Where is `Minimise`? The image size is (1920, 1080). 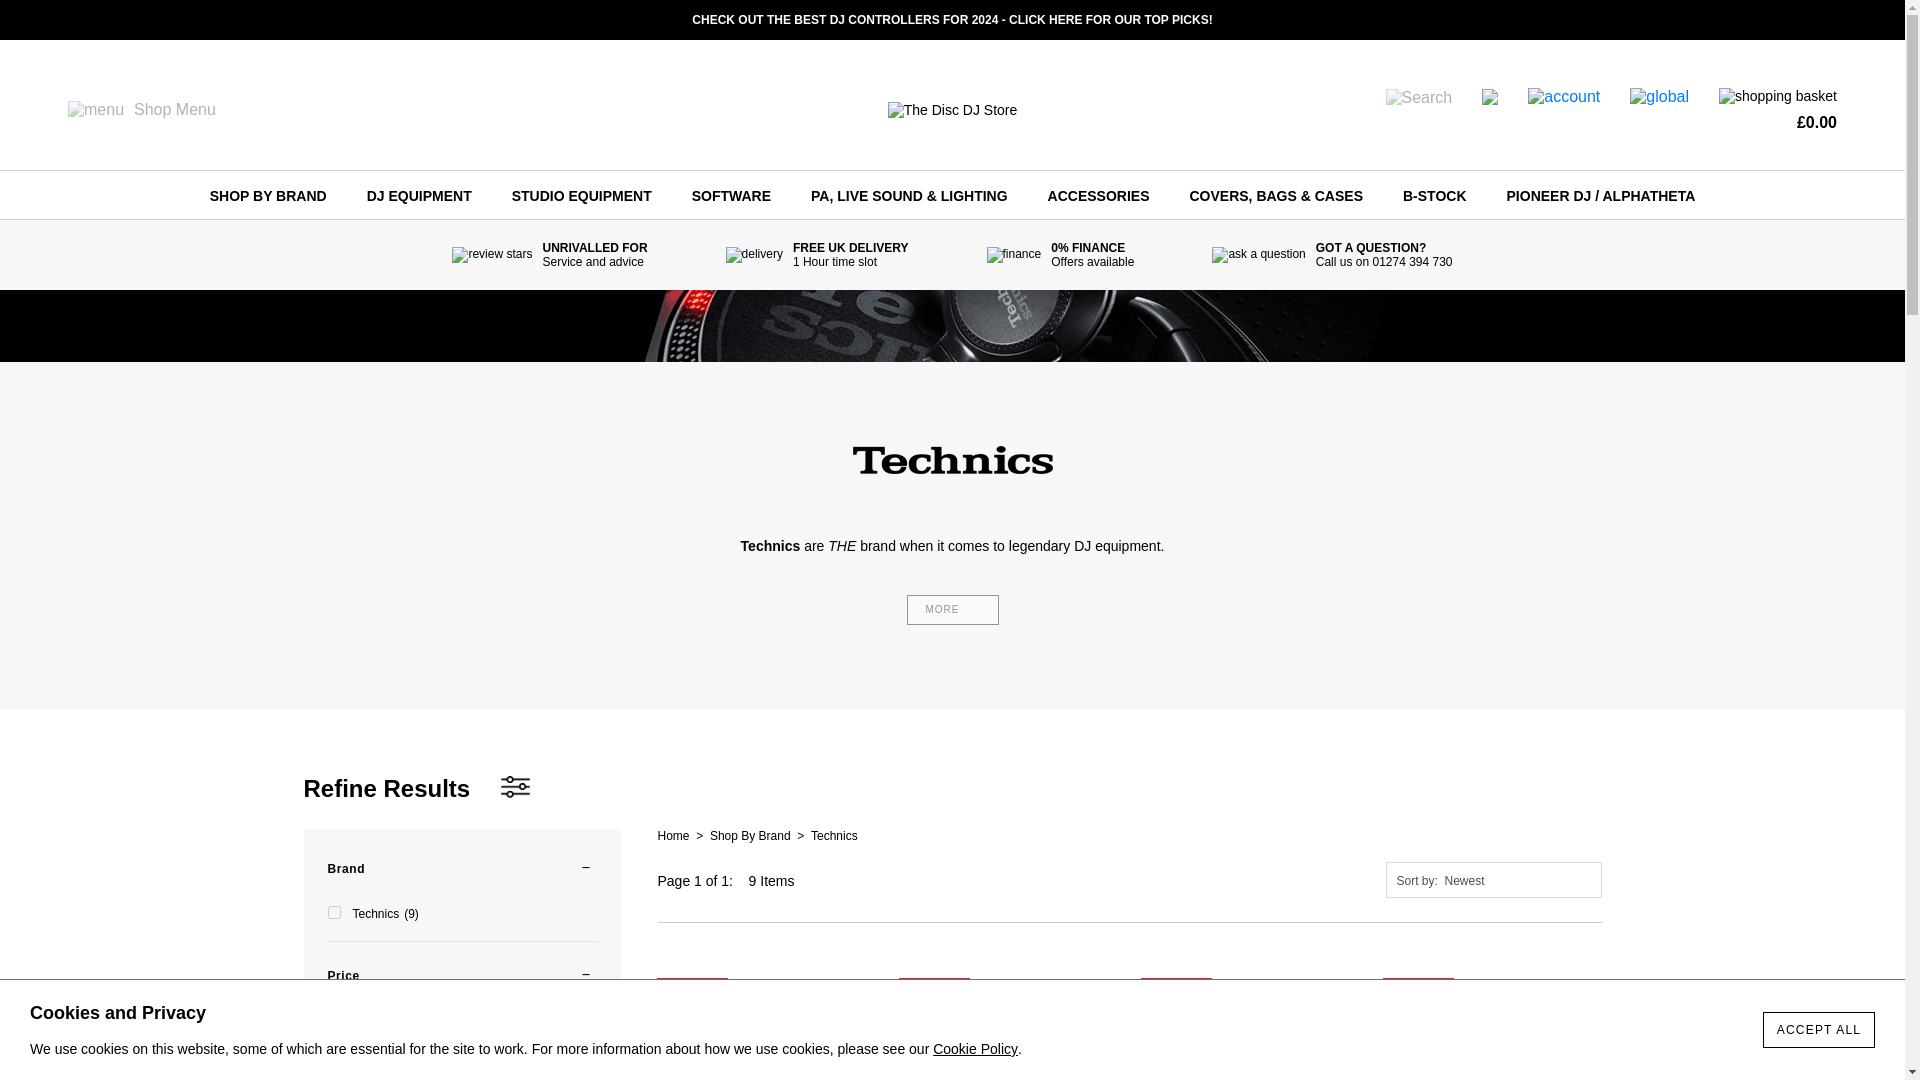
Minimise is located at coordinates (456, 868).